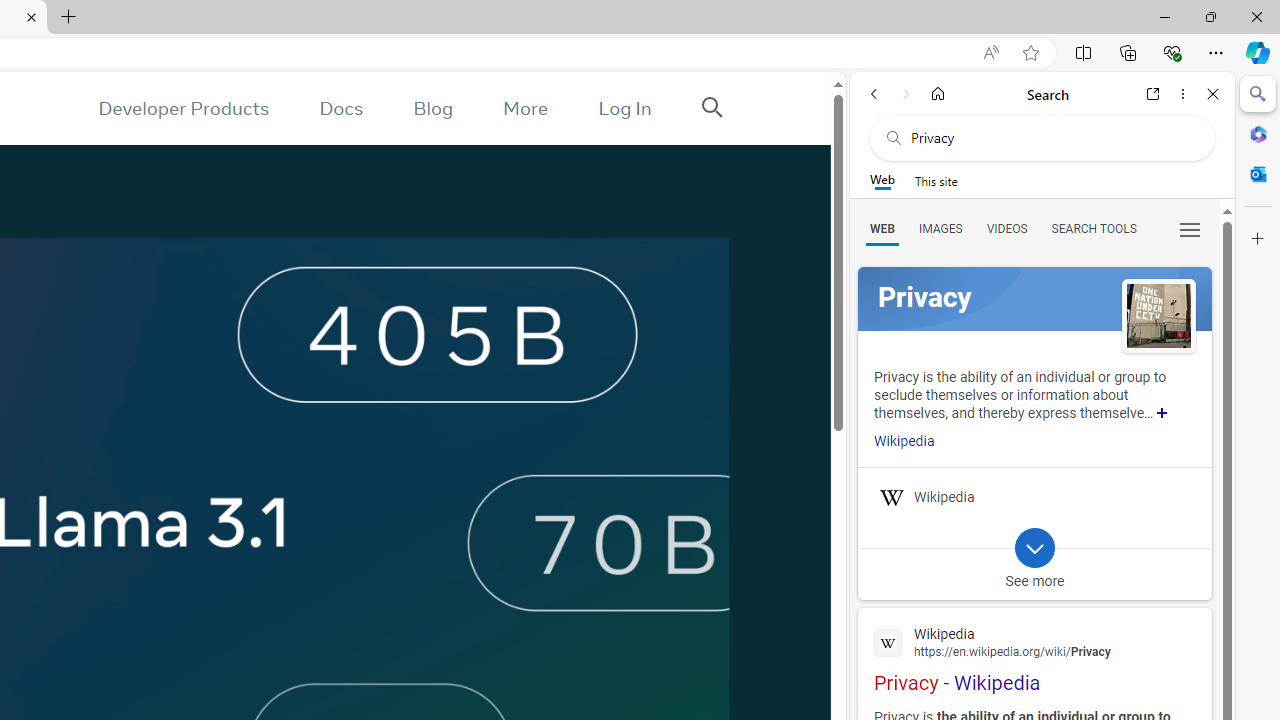  I want to click on Web scope, so click(882, 180).